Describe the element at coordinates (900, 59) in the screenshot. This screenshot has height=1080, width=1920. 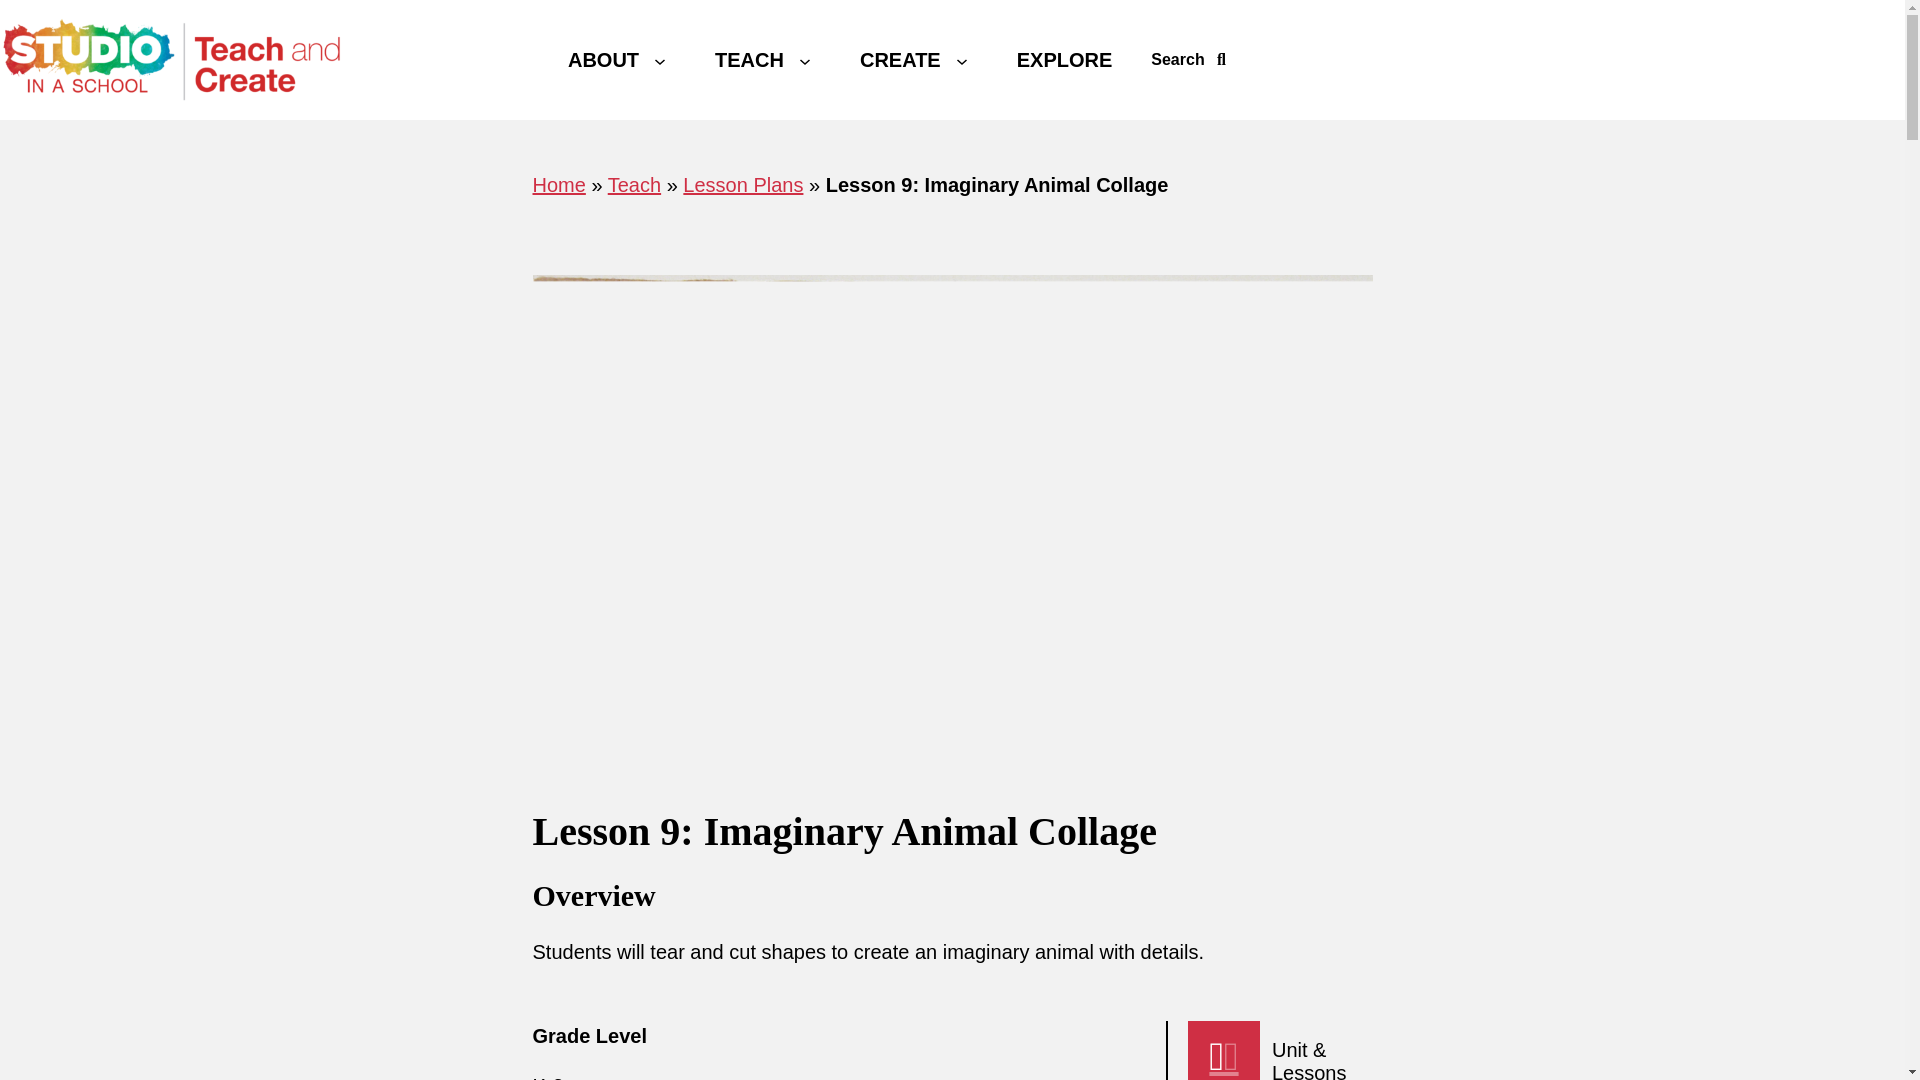
I see `CREATE` at that location.